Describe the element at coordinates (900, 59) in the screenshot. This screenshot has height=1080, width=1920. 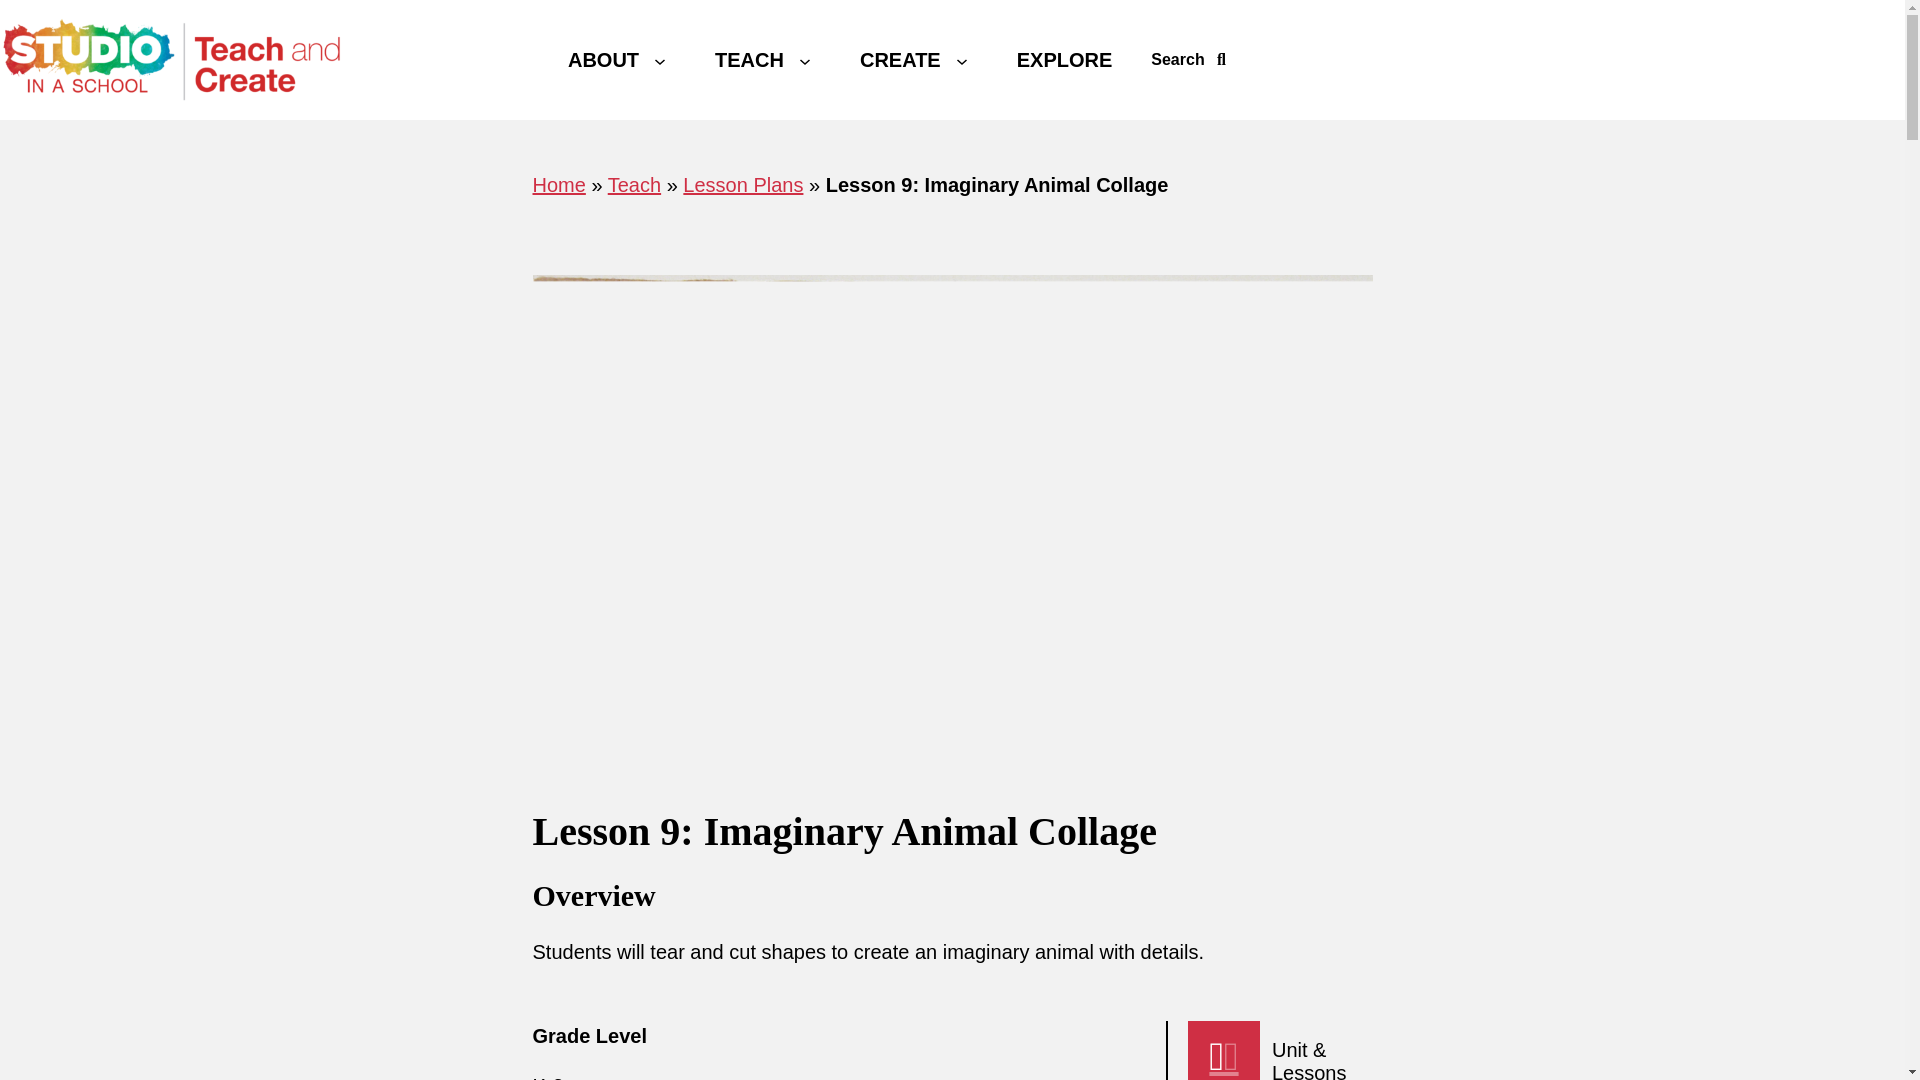
I see `CREATE` at that location.